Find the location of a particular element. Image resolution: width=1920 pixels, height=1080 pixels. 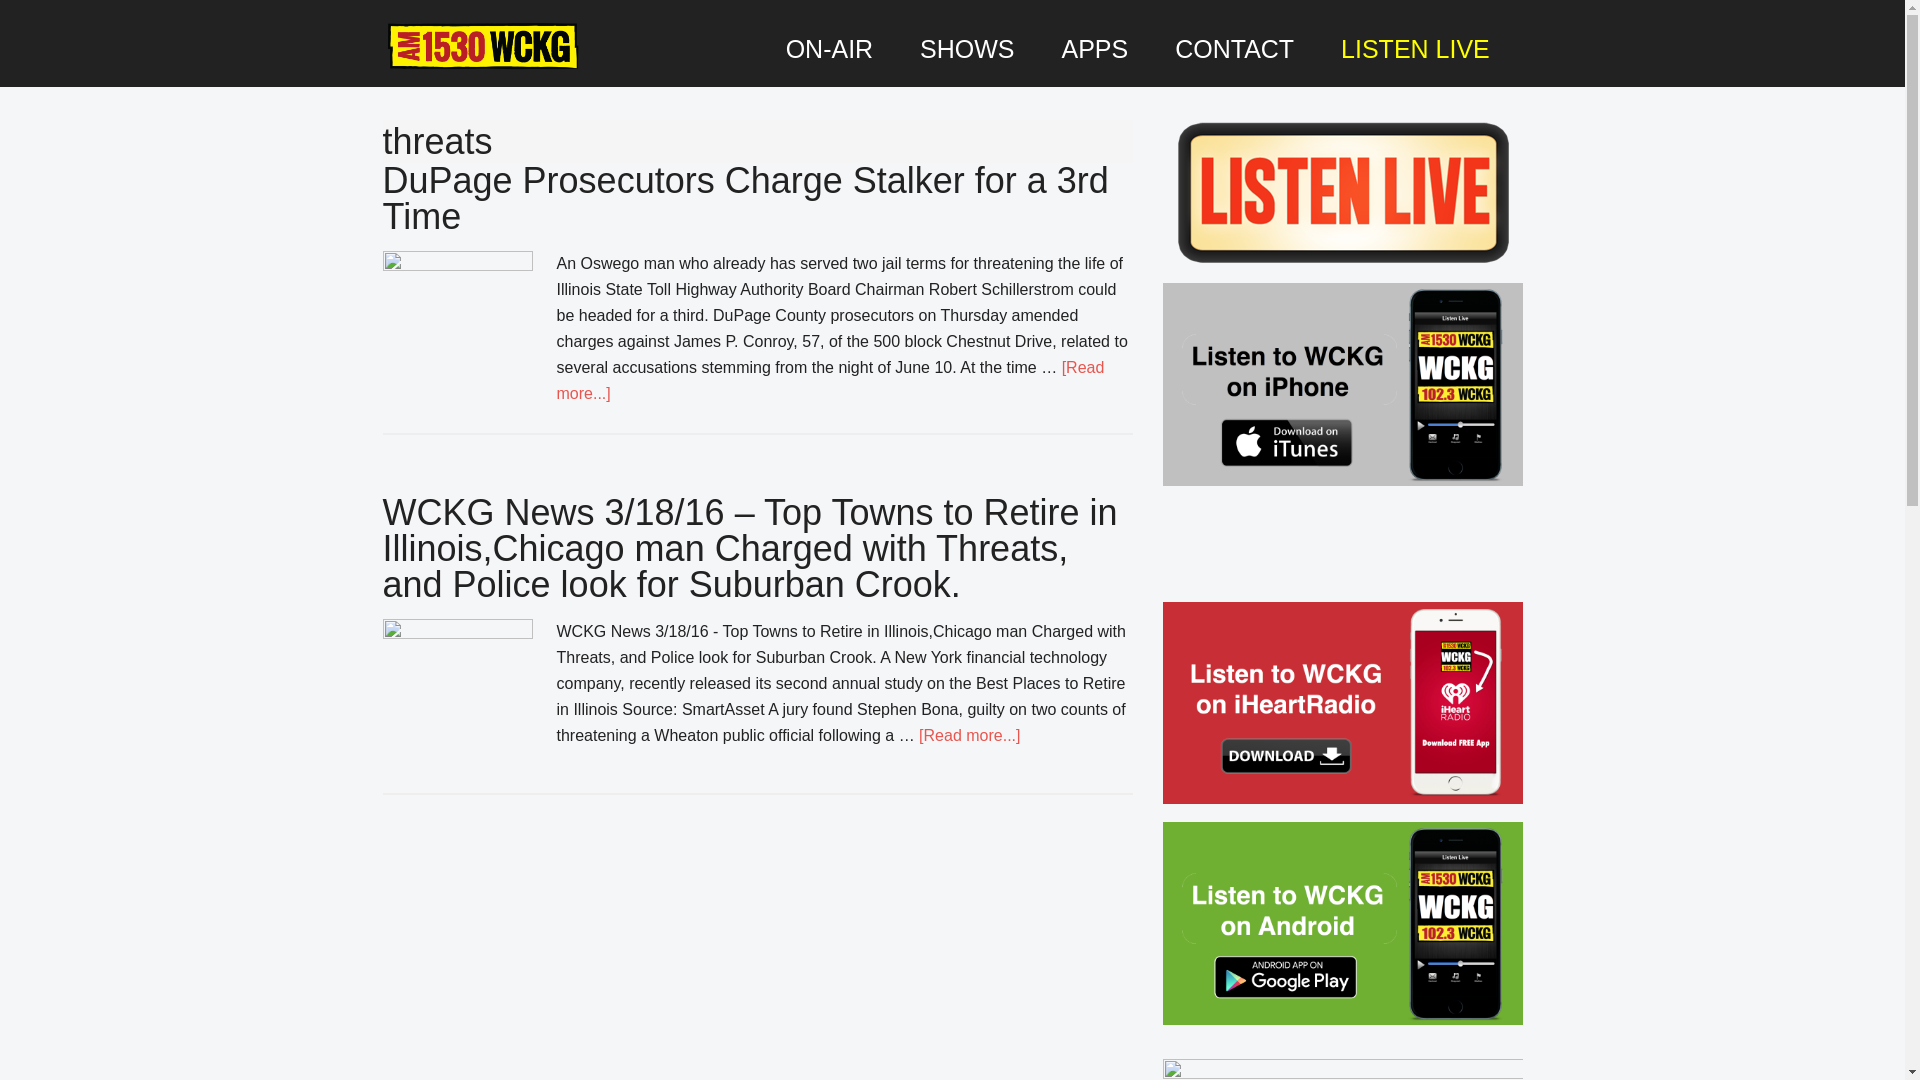

SHOWS is located at coordinates (967, 49).